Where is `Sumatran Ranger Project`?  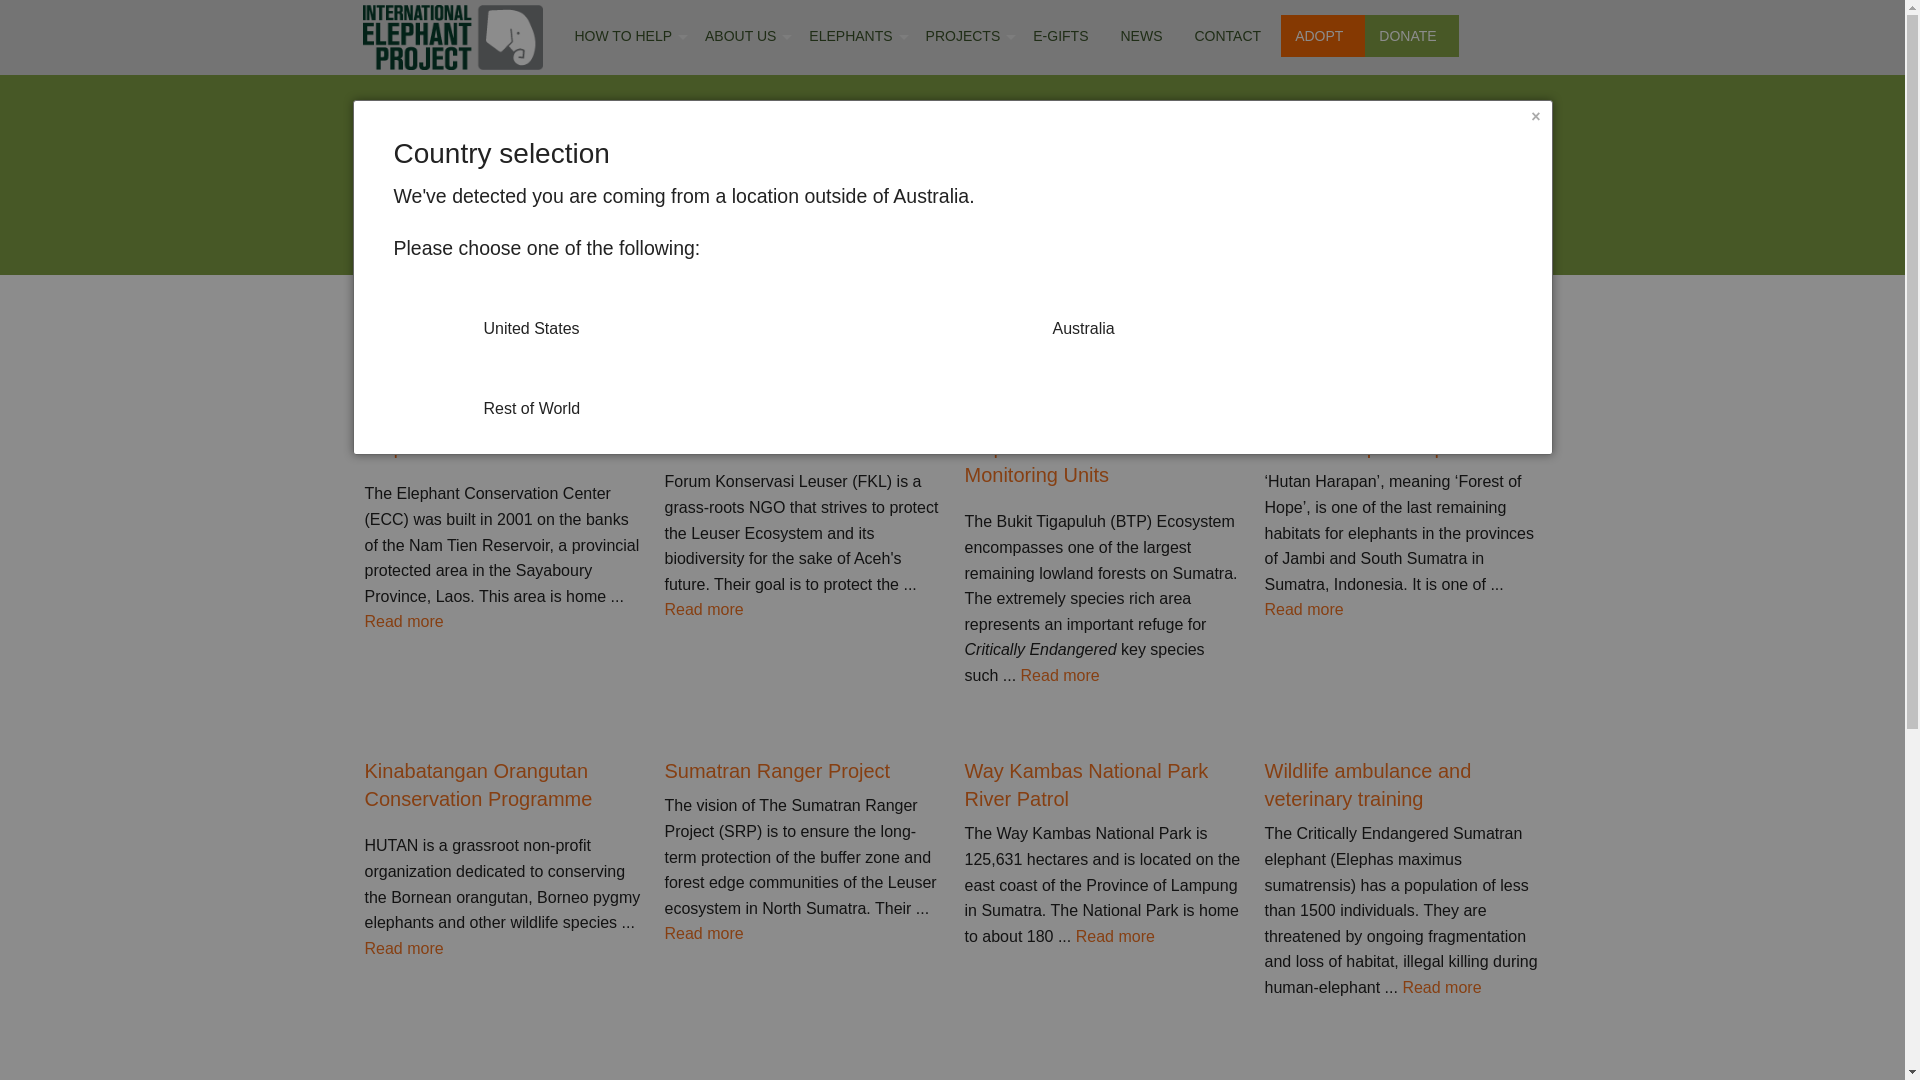 Sumatran Ranger Project is located at coordinates (802, 771).